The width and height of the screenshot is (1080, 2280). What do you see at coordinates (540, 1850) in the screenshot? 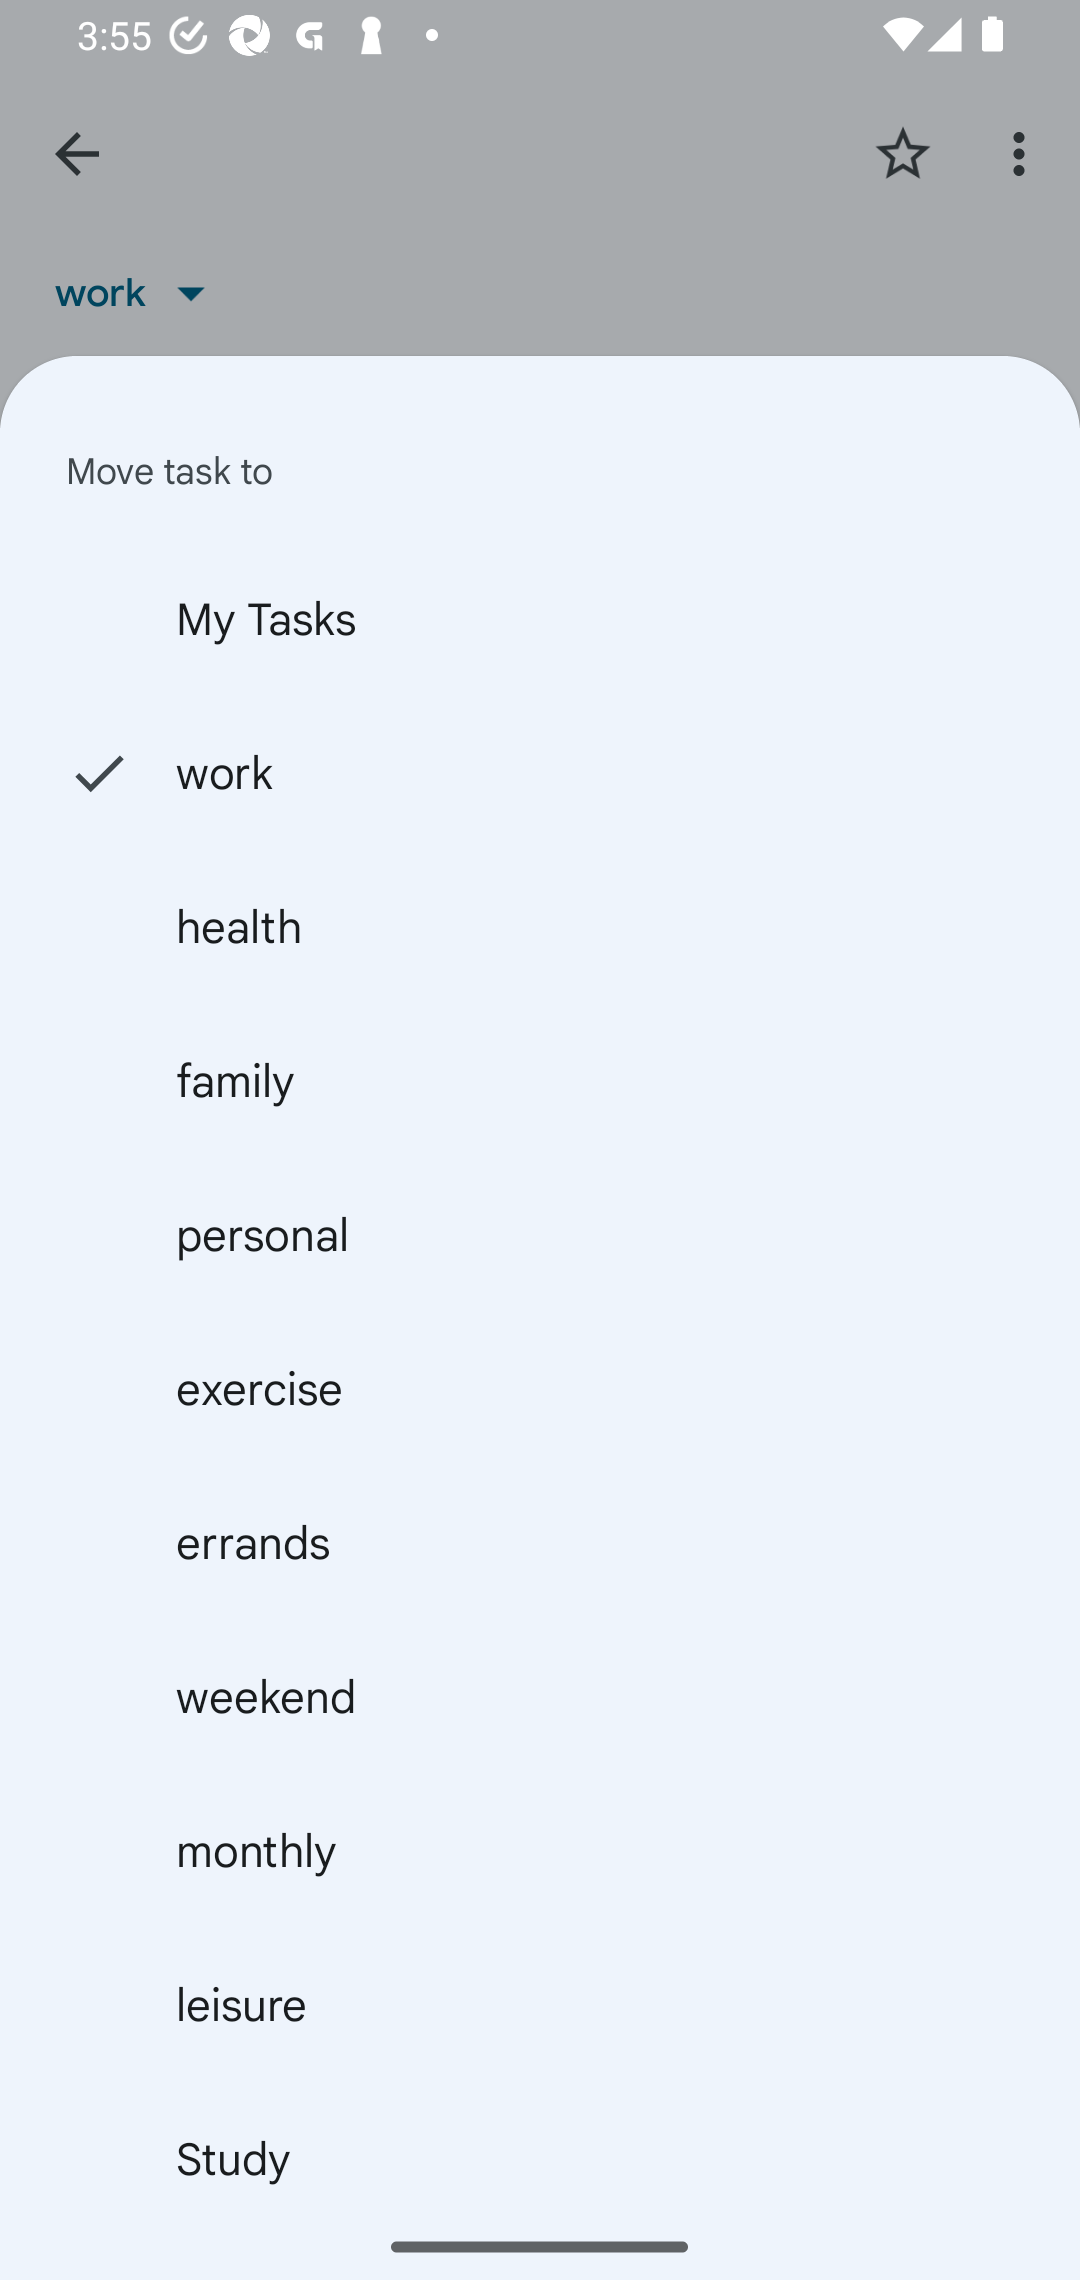
I see `monthly` at bounding box center [540, 1850].